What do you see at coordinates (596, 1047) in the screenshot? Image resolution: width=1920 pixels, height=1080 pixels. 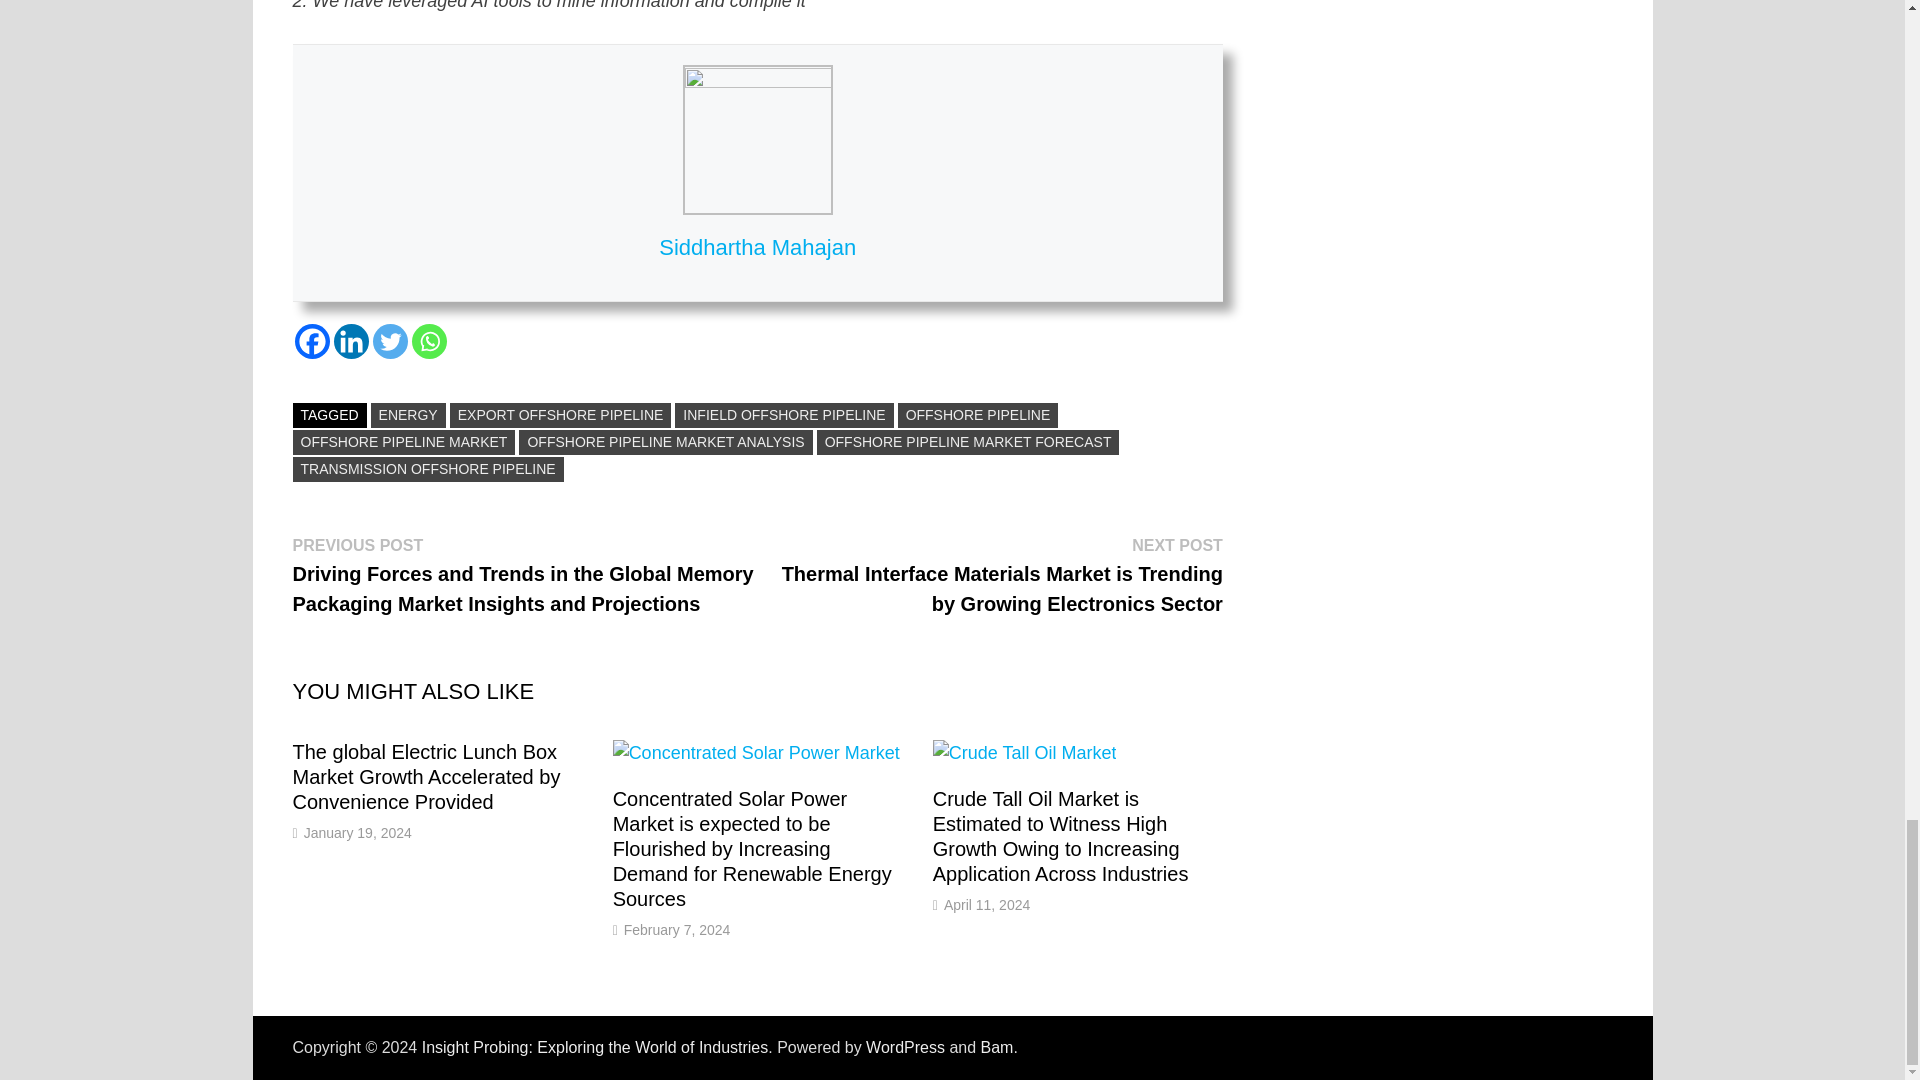 I see `Insight Probing: Exploring the World of Industries` at bounding box center [596, 1047].